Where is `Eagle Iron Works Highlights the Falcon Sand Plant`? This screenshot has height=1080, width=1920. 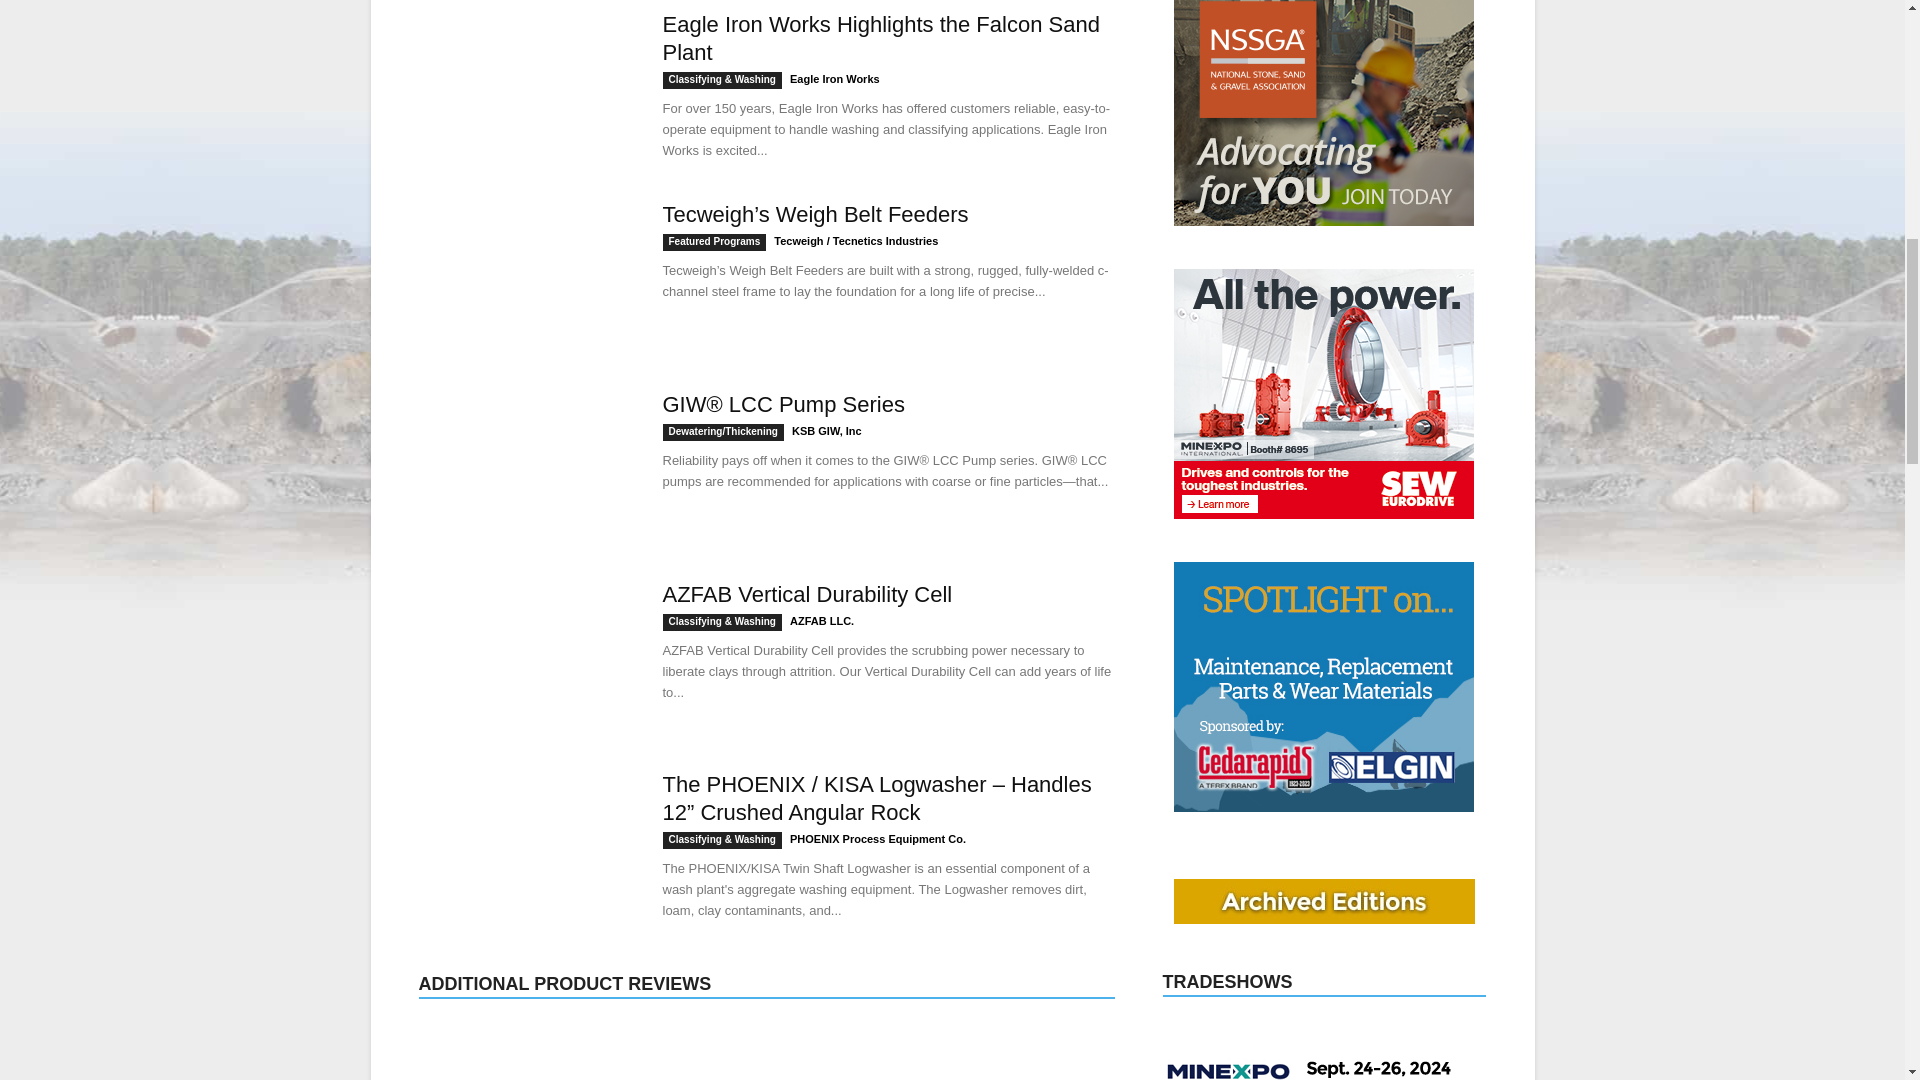 Eagle Iron Works Highlights the Falcon Sand Plant is located at coordinates (526, 85).